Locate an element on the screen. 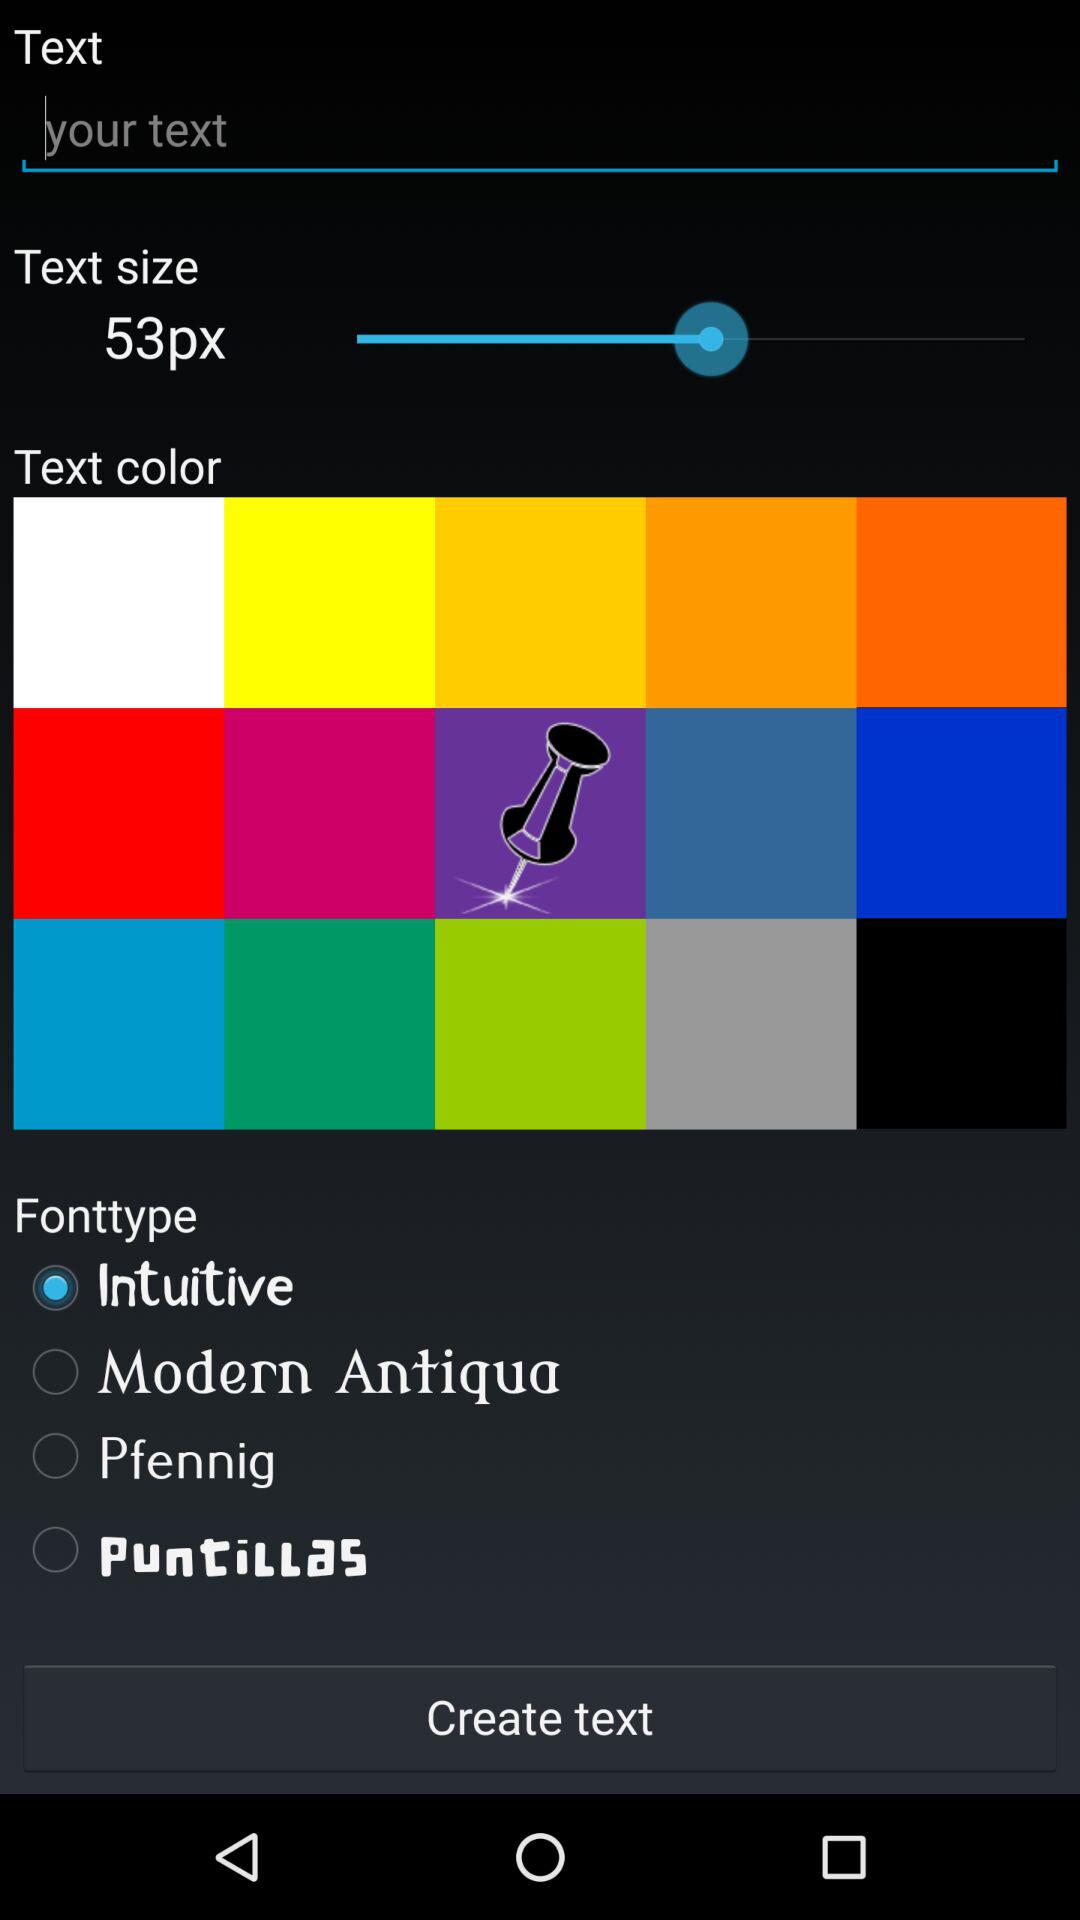  select medium orange is located at coordinates (750, 602).